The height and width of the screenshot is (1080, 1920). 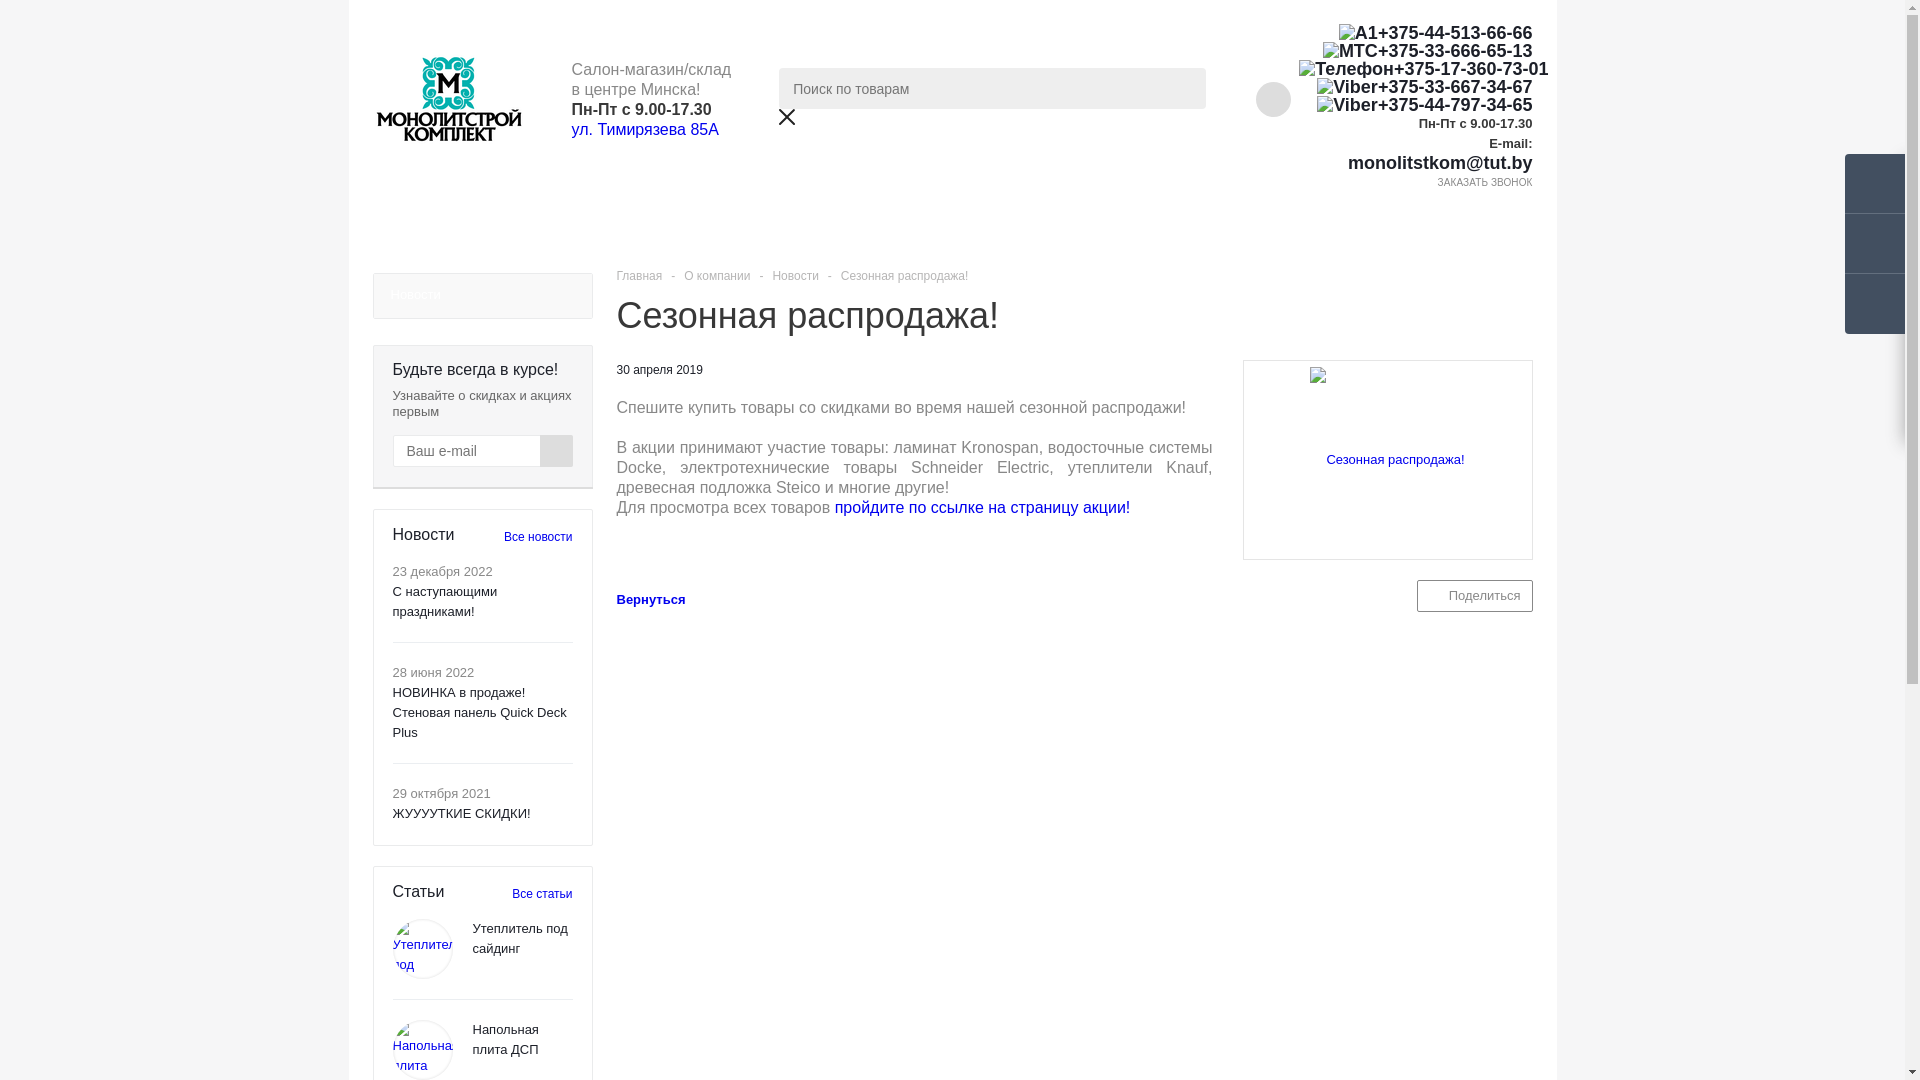 I want to click on +375-33-666-65-13, so click(x=1416, y=51).